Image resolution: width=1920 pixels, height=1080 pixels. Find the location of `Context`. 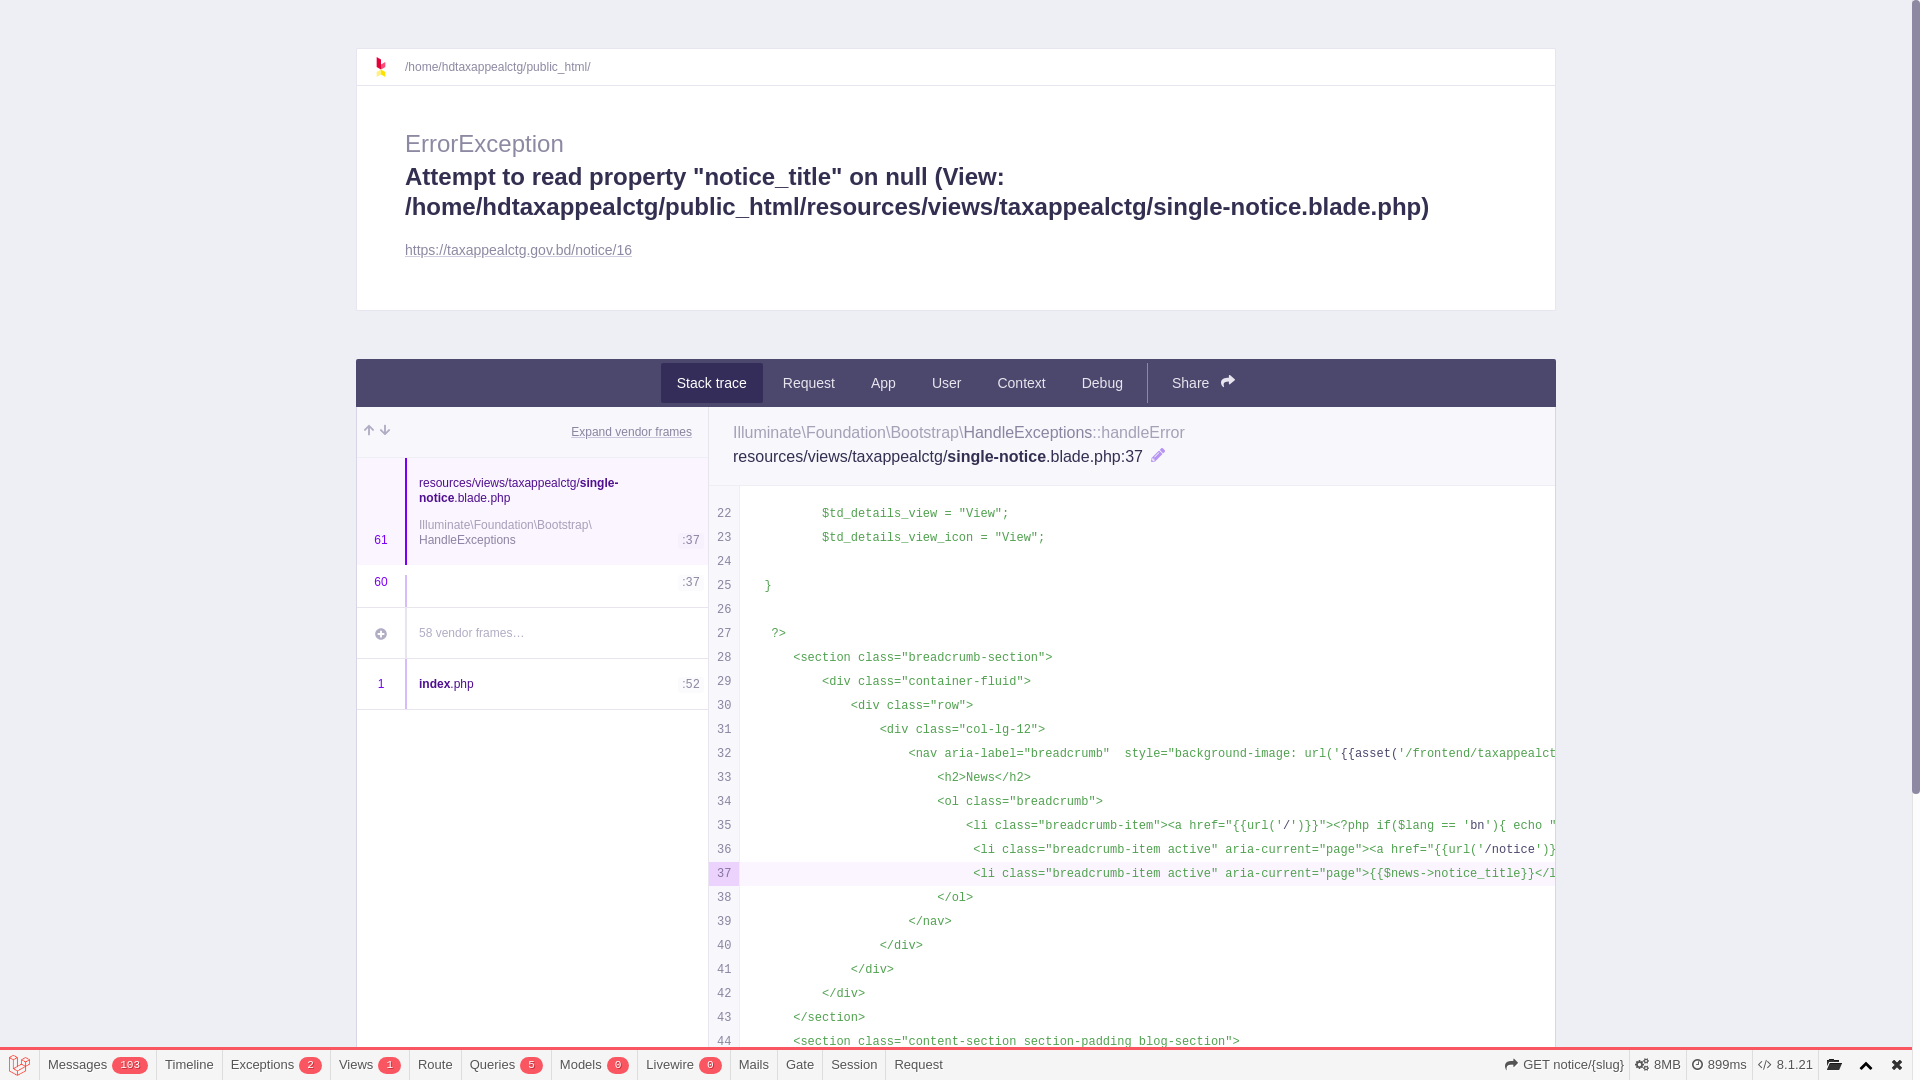

Context is located at coordinates (1021, 383).